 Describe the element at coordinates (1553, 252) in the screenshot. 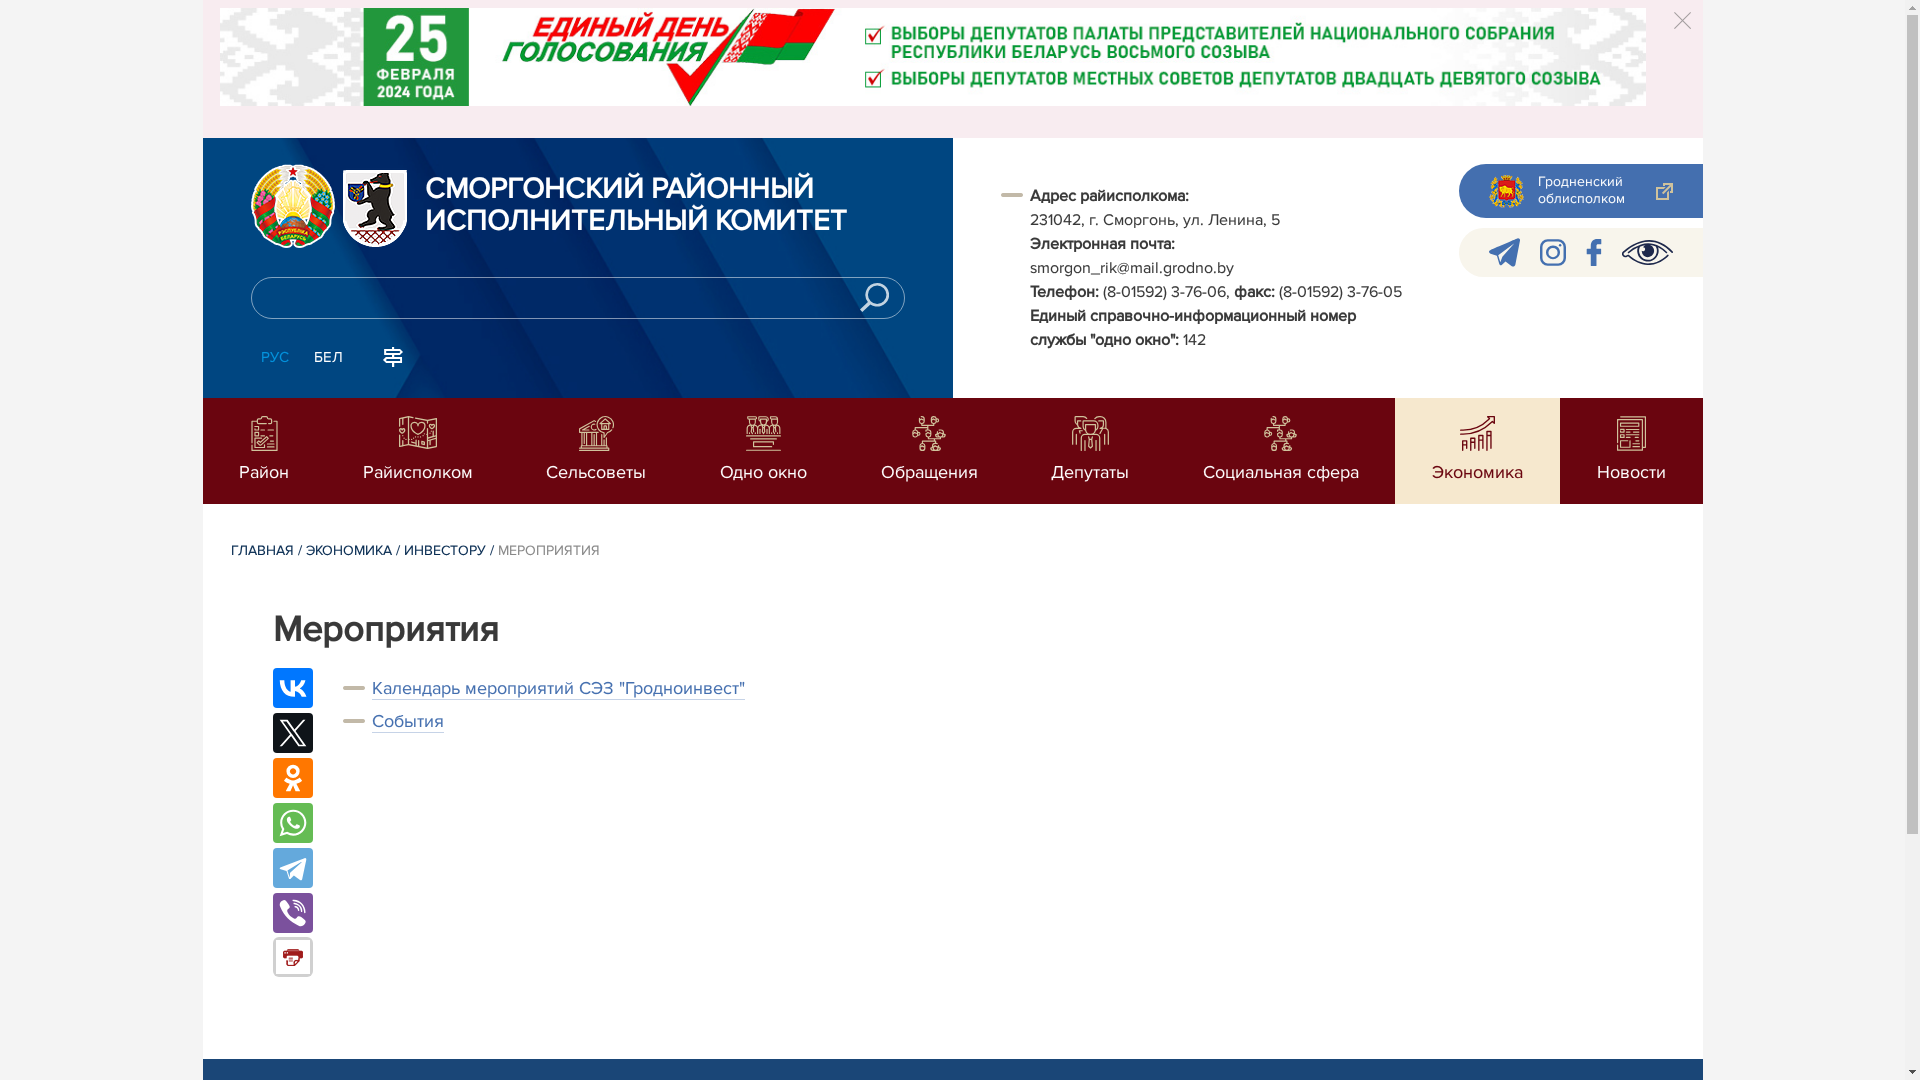

I see `instagram` at that location.